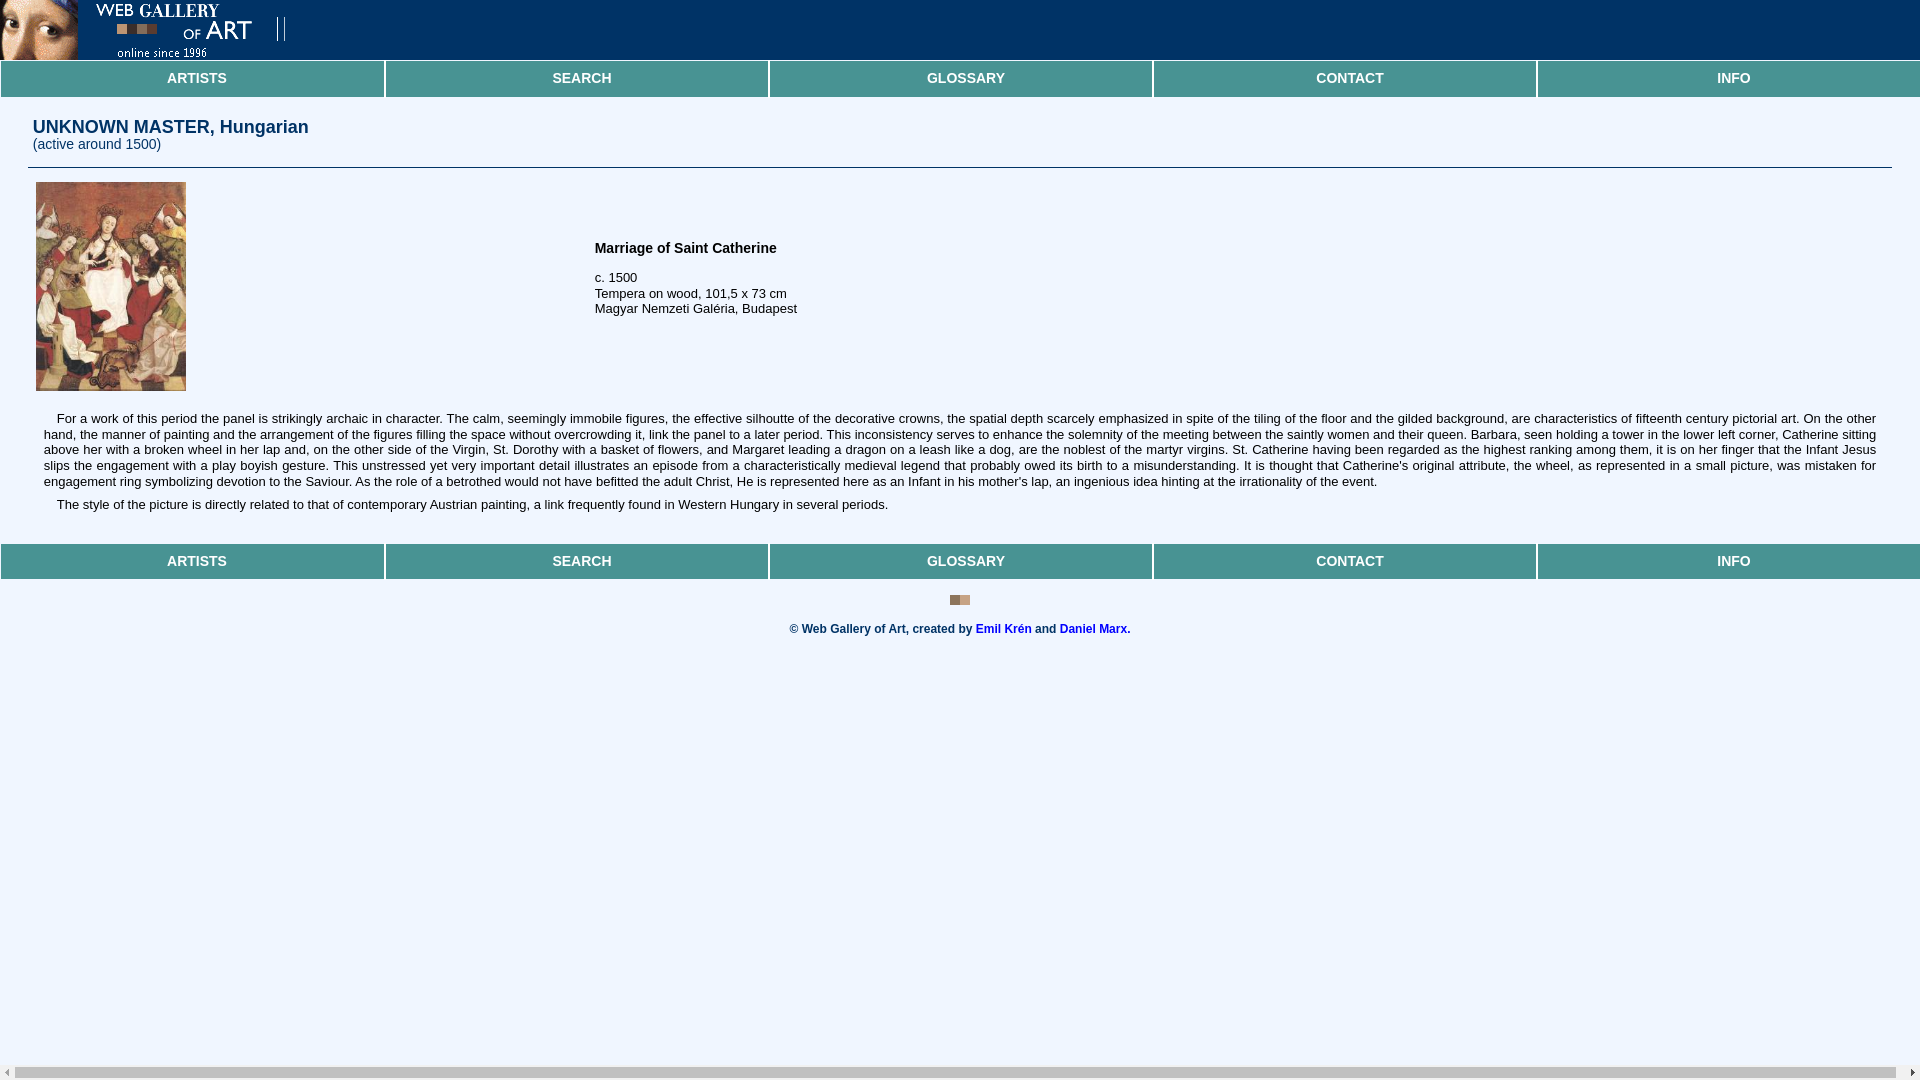 This screenshot has width=1920, height=1080. What do you see at coordinates (197, 562) in the screenshot?
I see `ARTISTS` at bounding box center [197, 562].